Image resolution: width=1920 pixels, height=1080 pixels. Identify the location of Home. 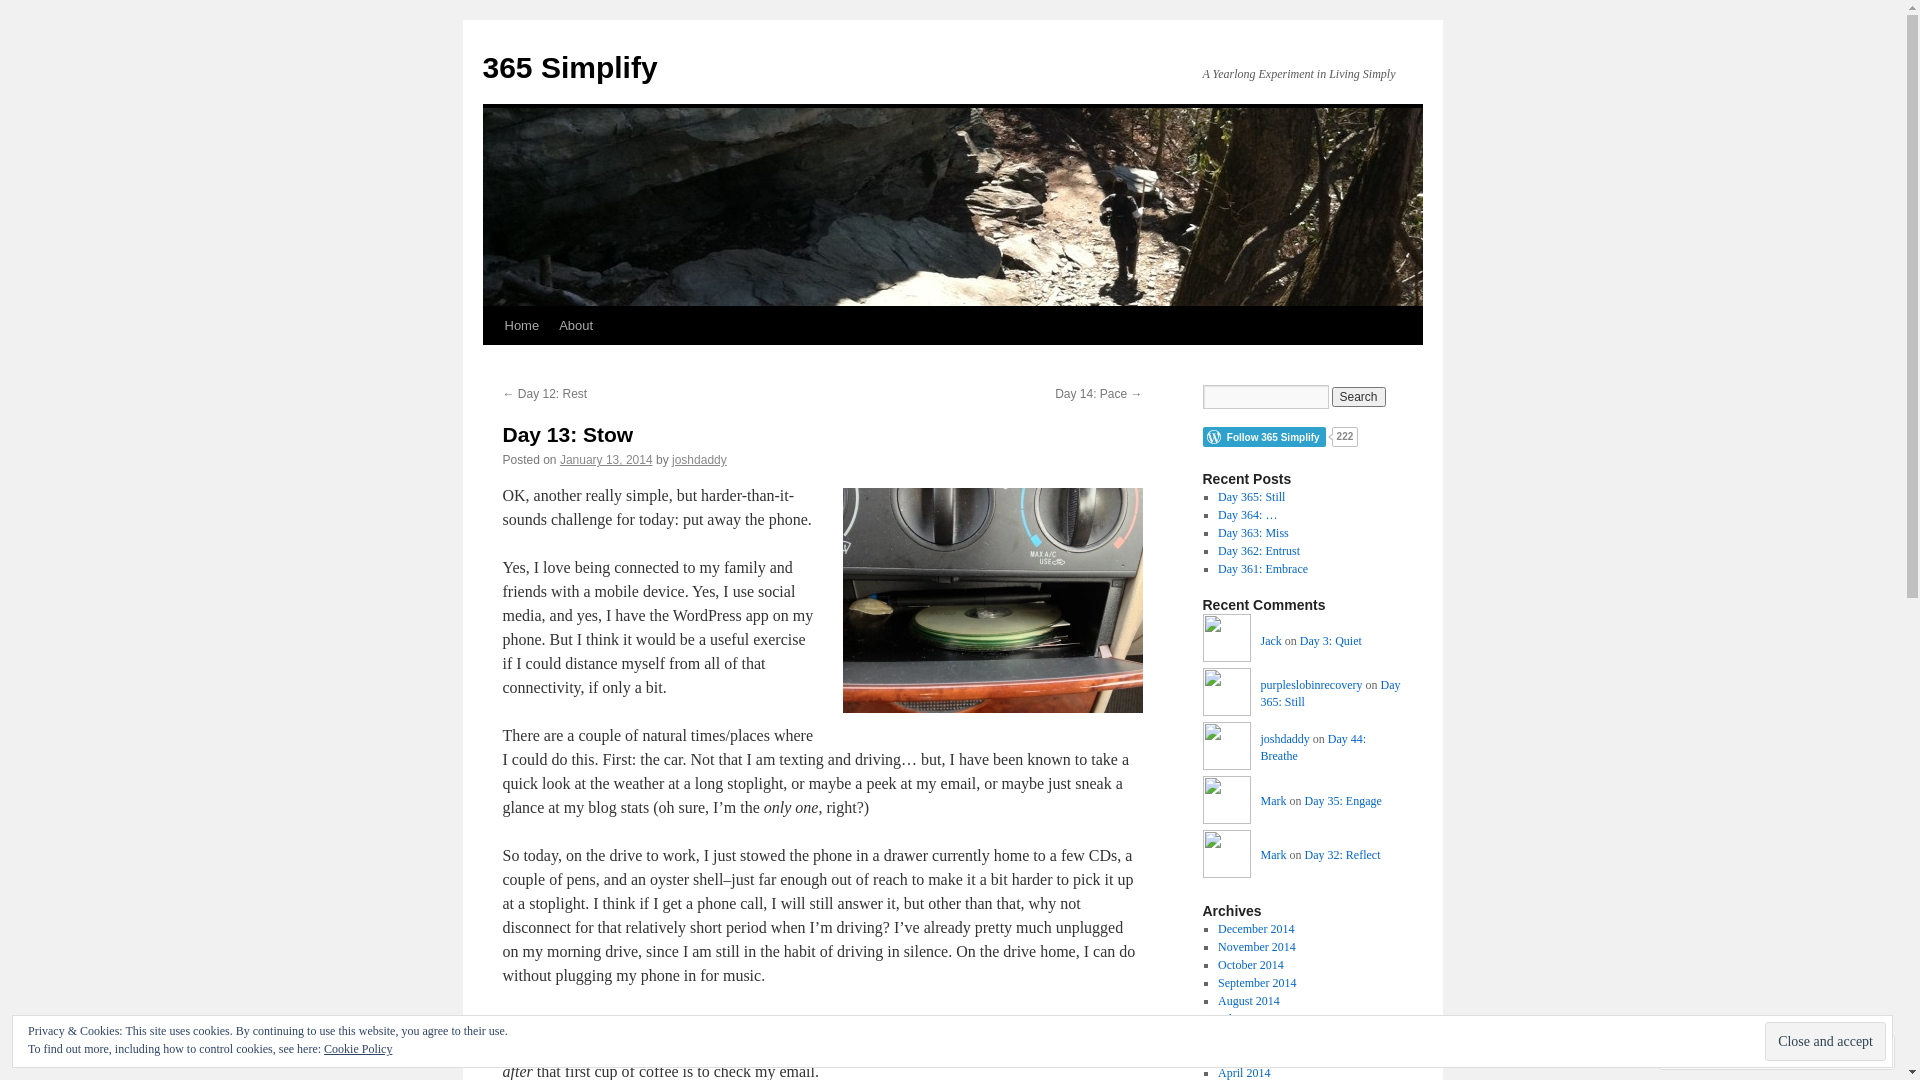
(521, 326).